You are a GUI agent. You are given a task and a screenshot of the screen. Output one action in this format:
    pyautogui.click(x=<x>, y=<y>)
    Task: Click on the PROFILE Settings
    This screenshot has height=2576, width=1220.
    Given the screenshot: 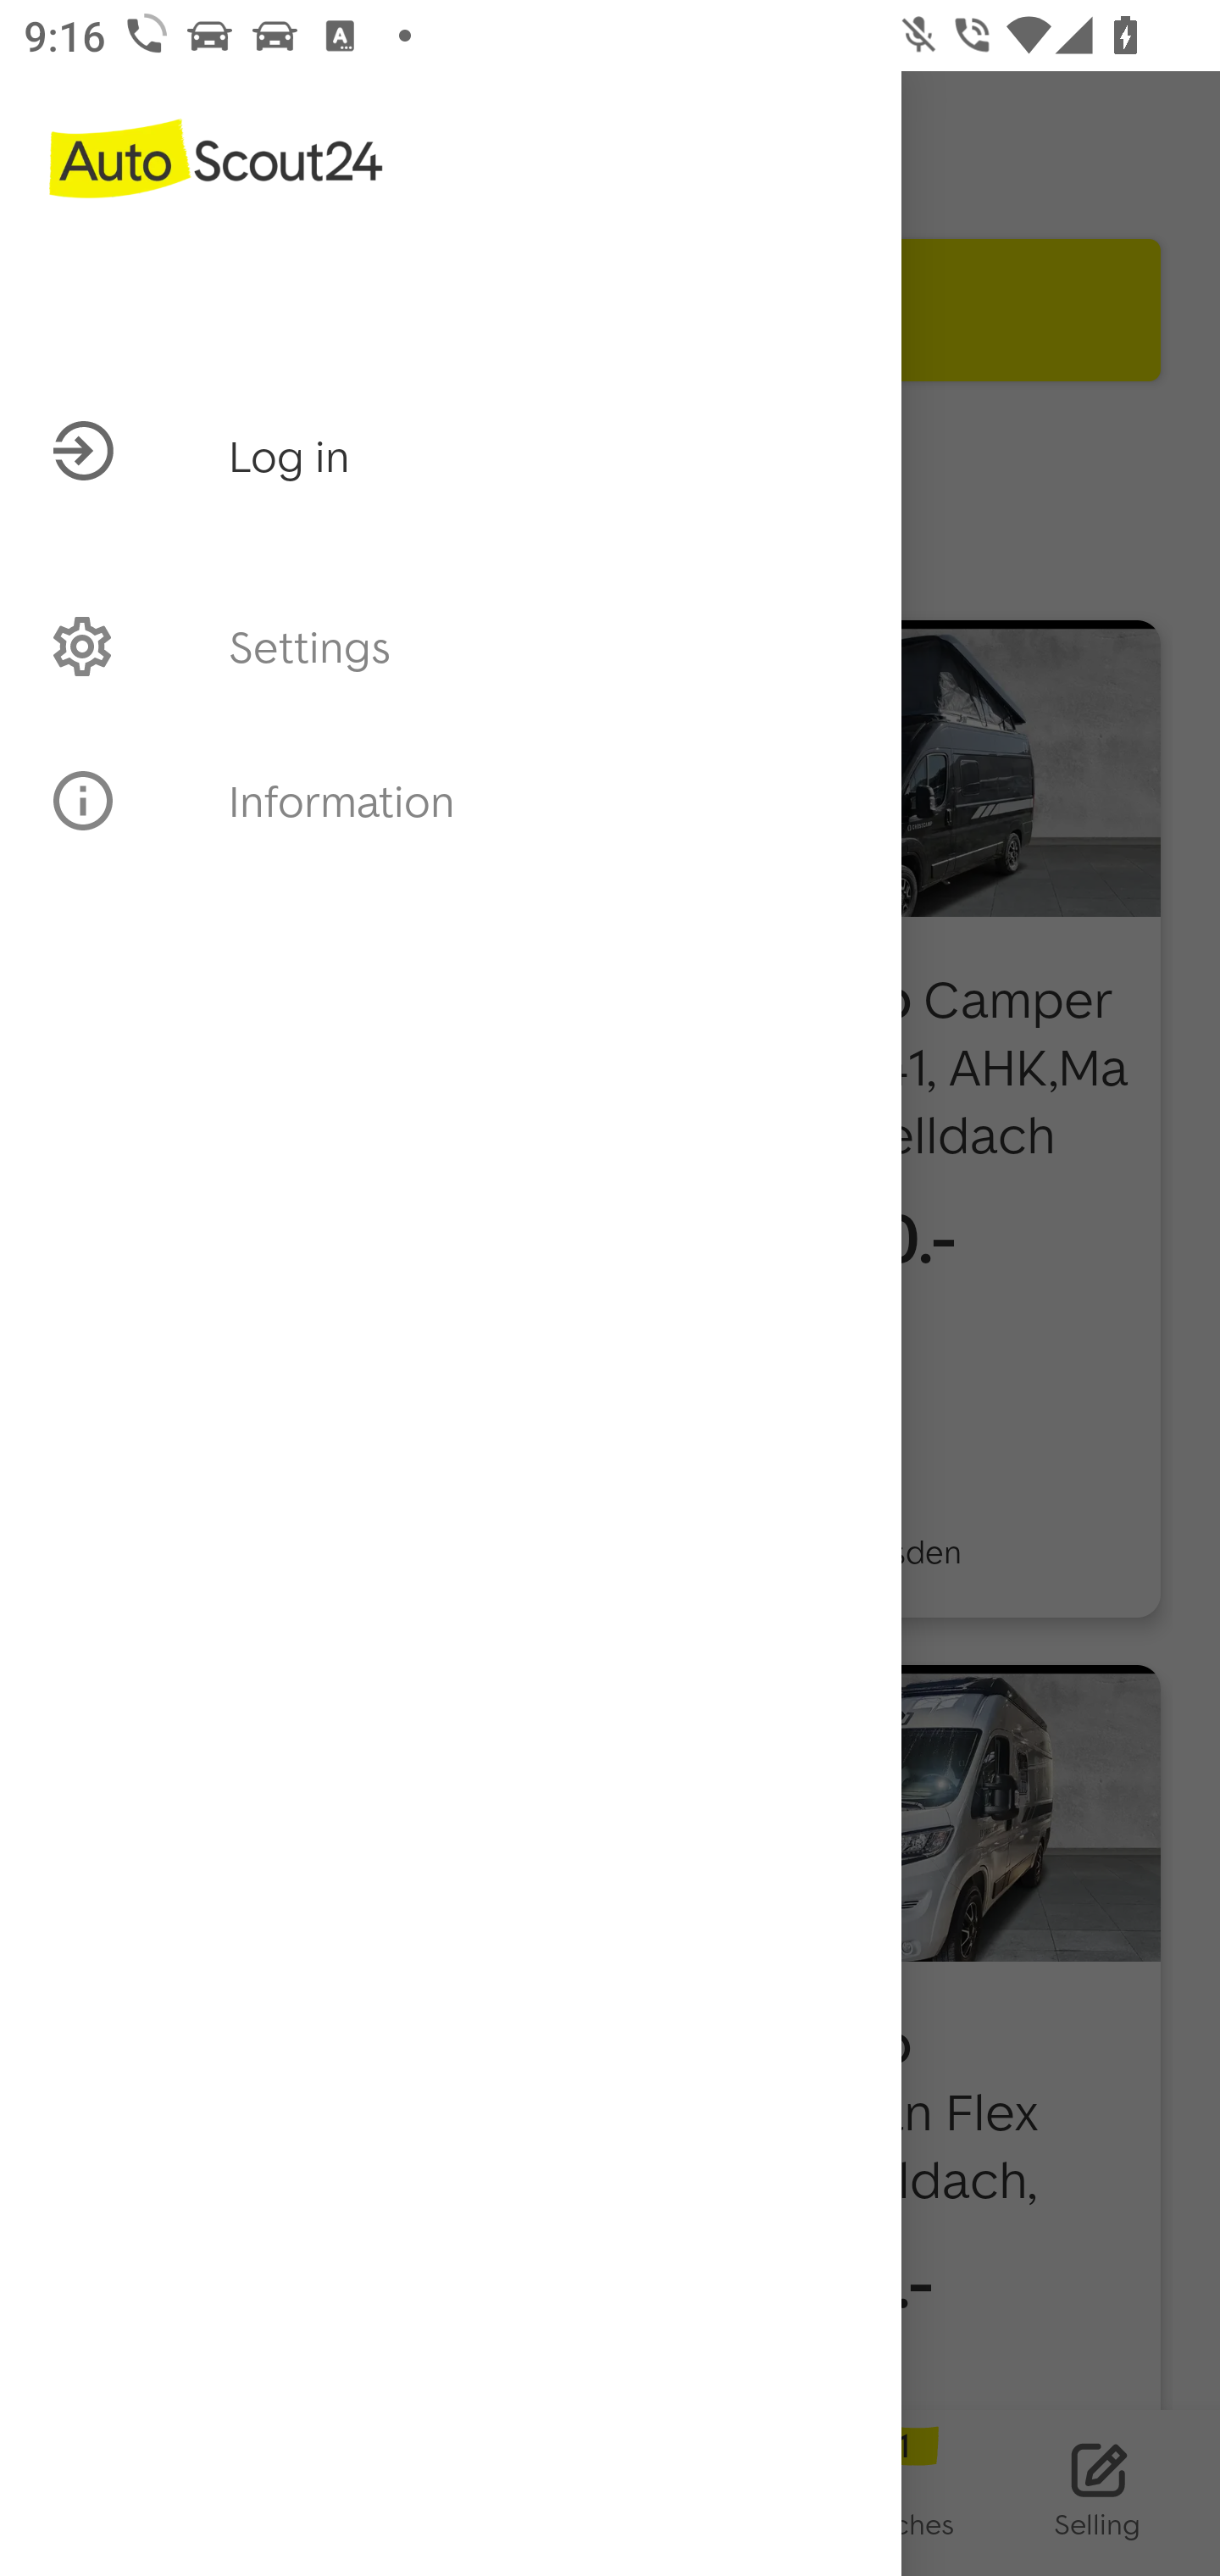 What is the action you would take?
    pyautogui.click(x=451, y=646)
    